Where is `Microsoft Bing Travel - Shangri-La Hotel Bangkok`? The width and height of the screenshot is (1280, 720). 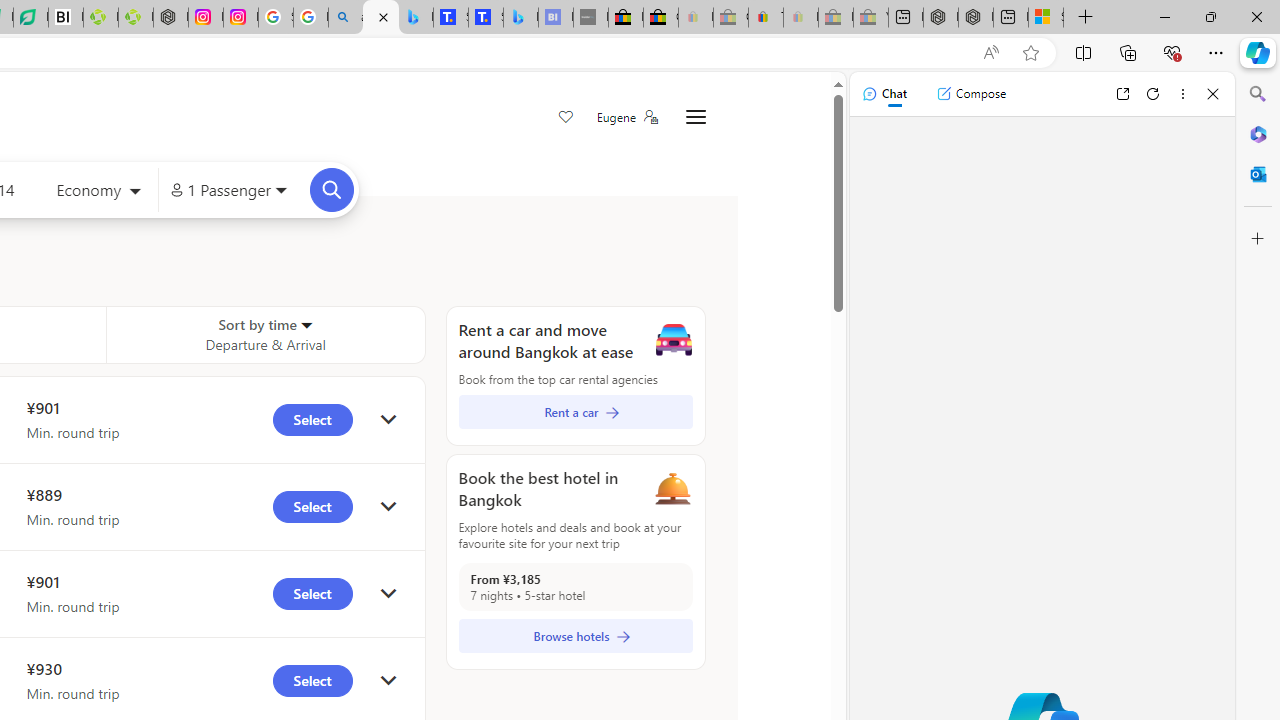
Microsoft Bing Travel - Shangri-La Hotel Bangkok is located at coordinates (520, 18).